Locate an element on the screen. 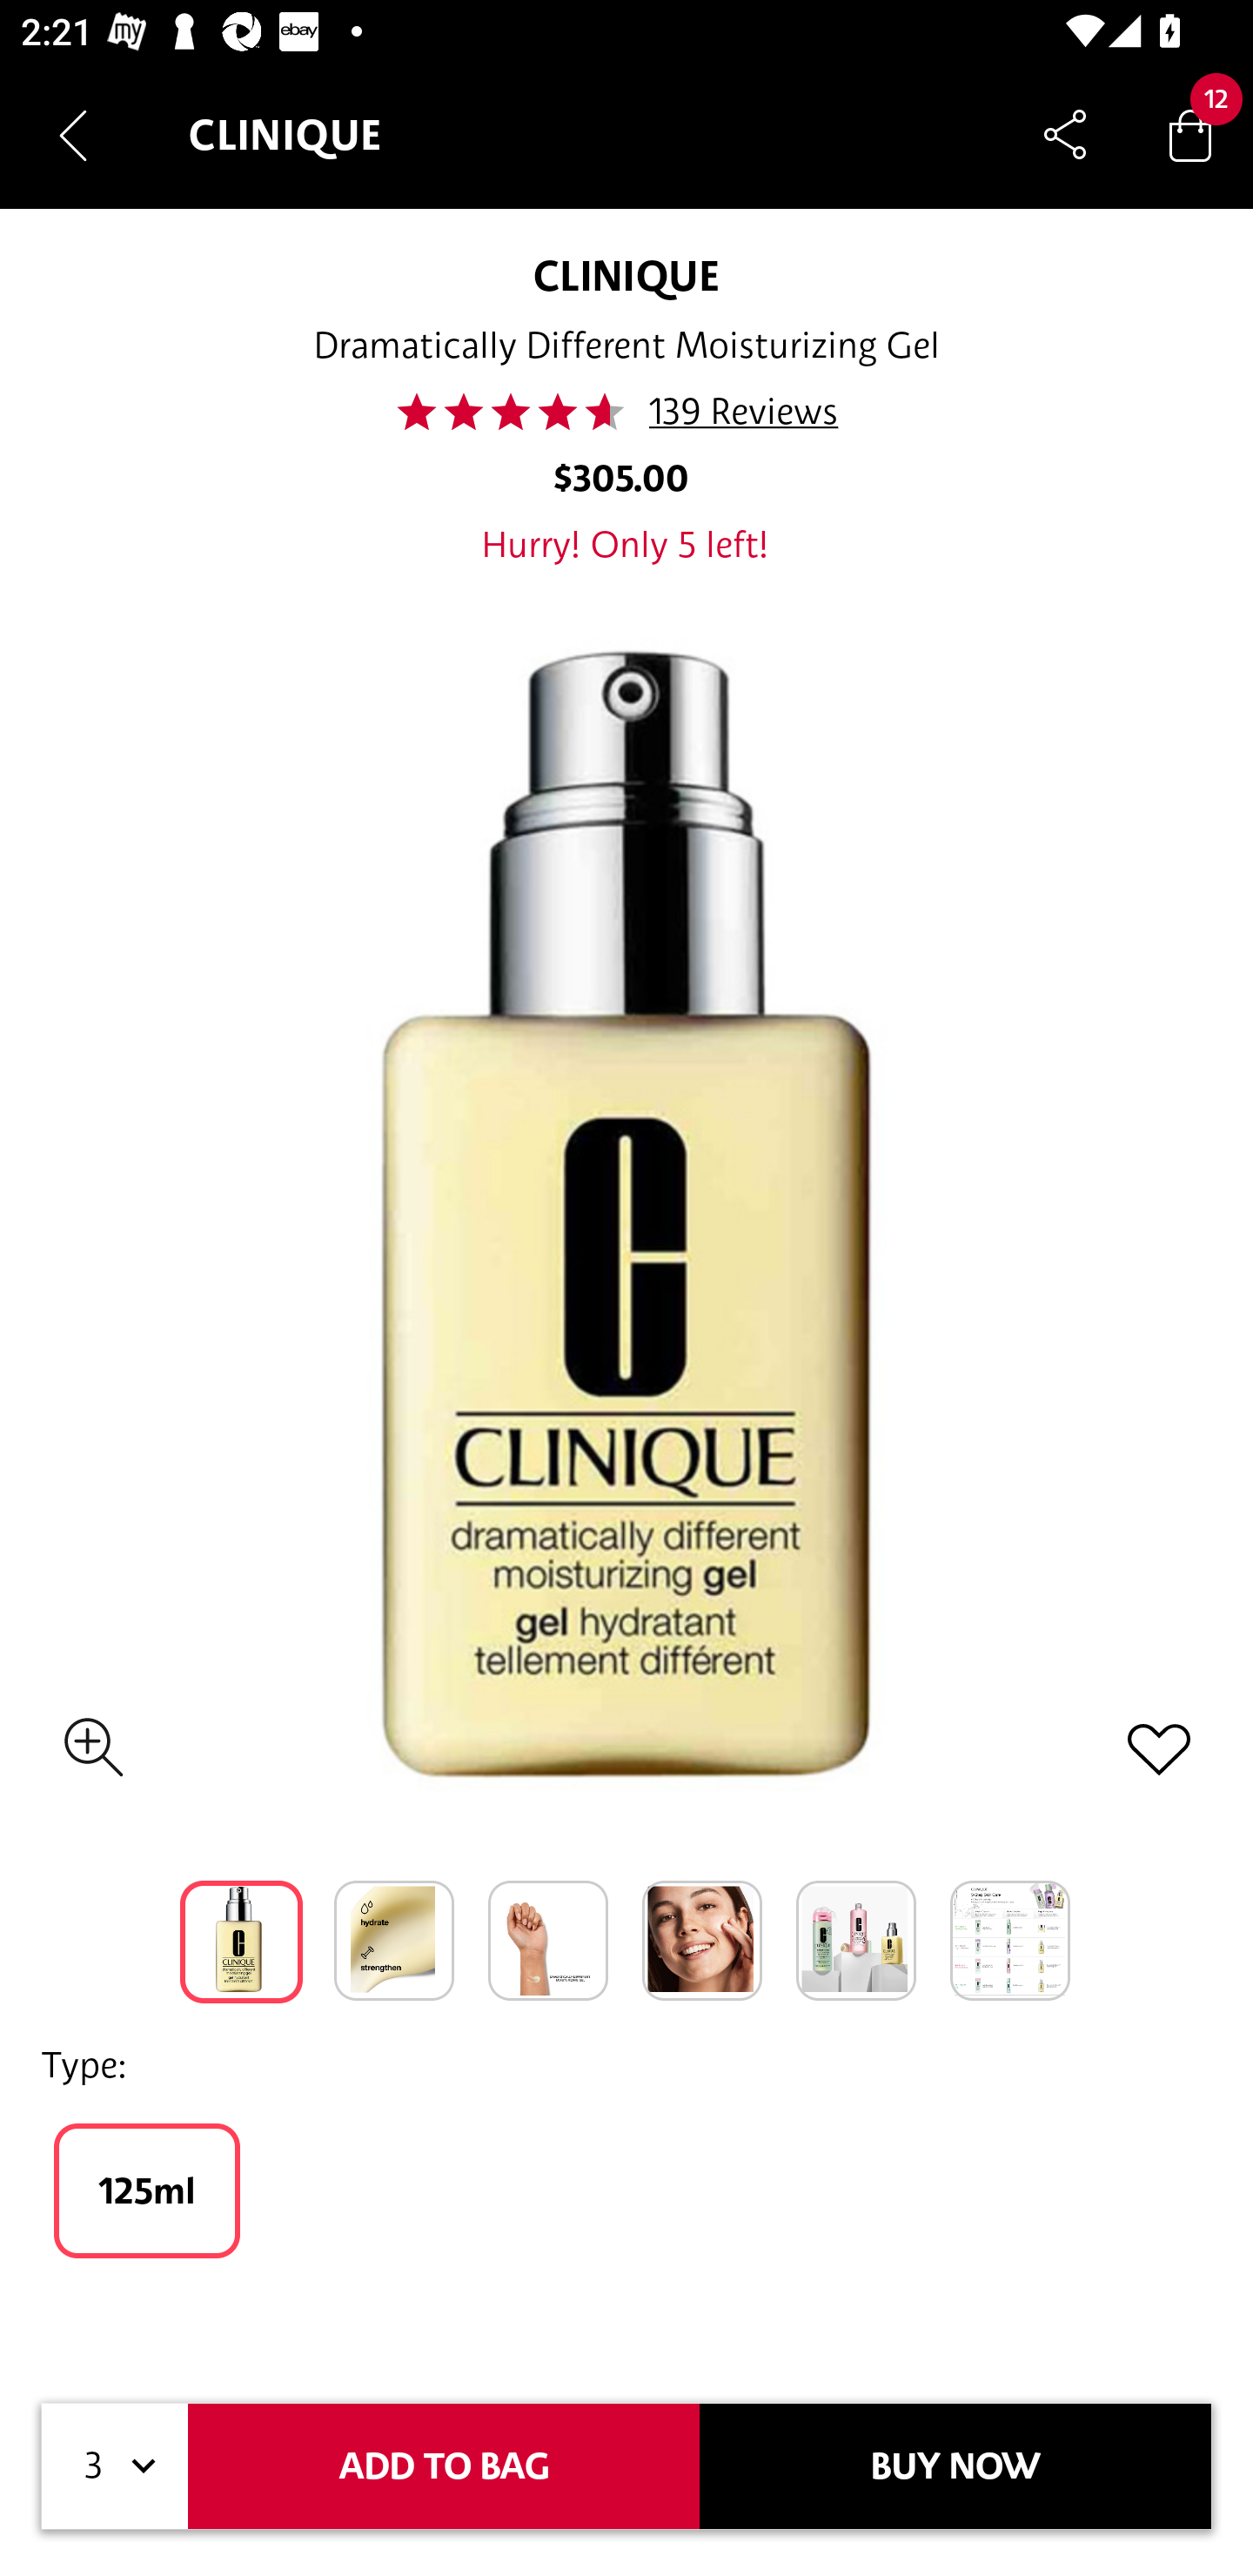 This screenshot has height=2576, width=1253. Share is located at coordinates (1065, 134).